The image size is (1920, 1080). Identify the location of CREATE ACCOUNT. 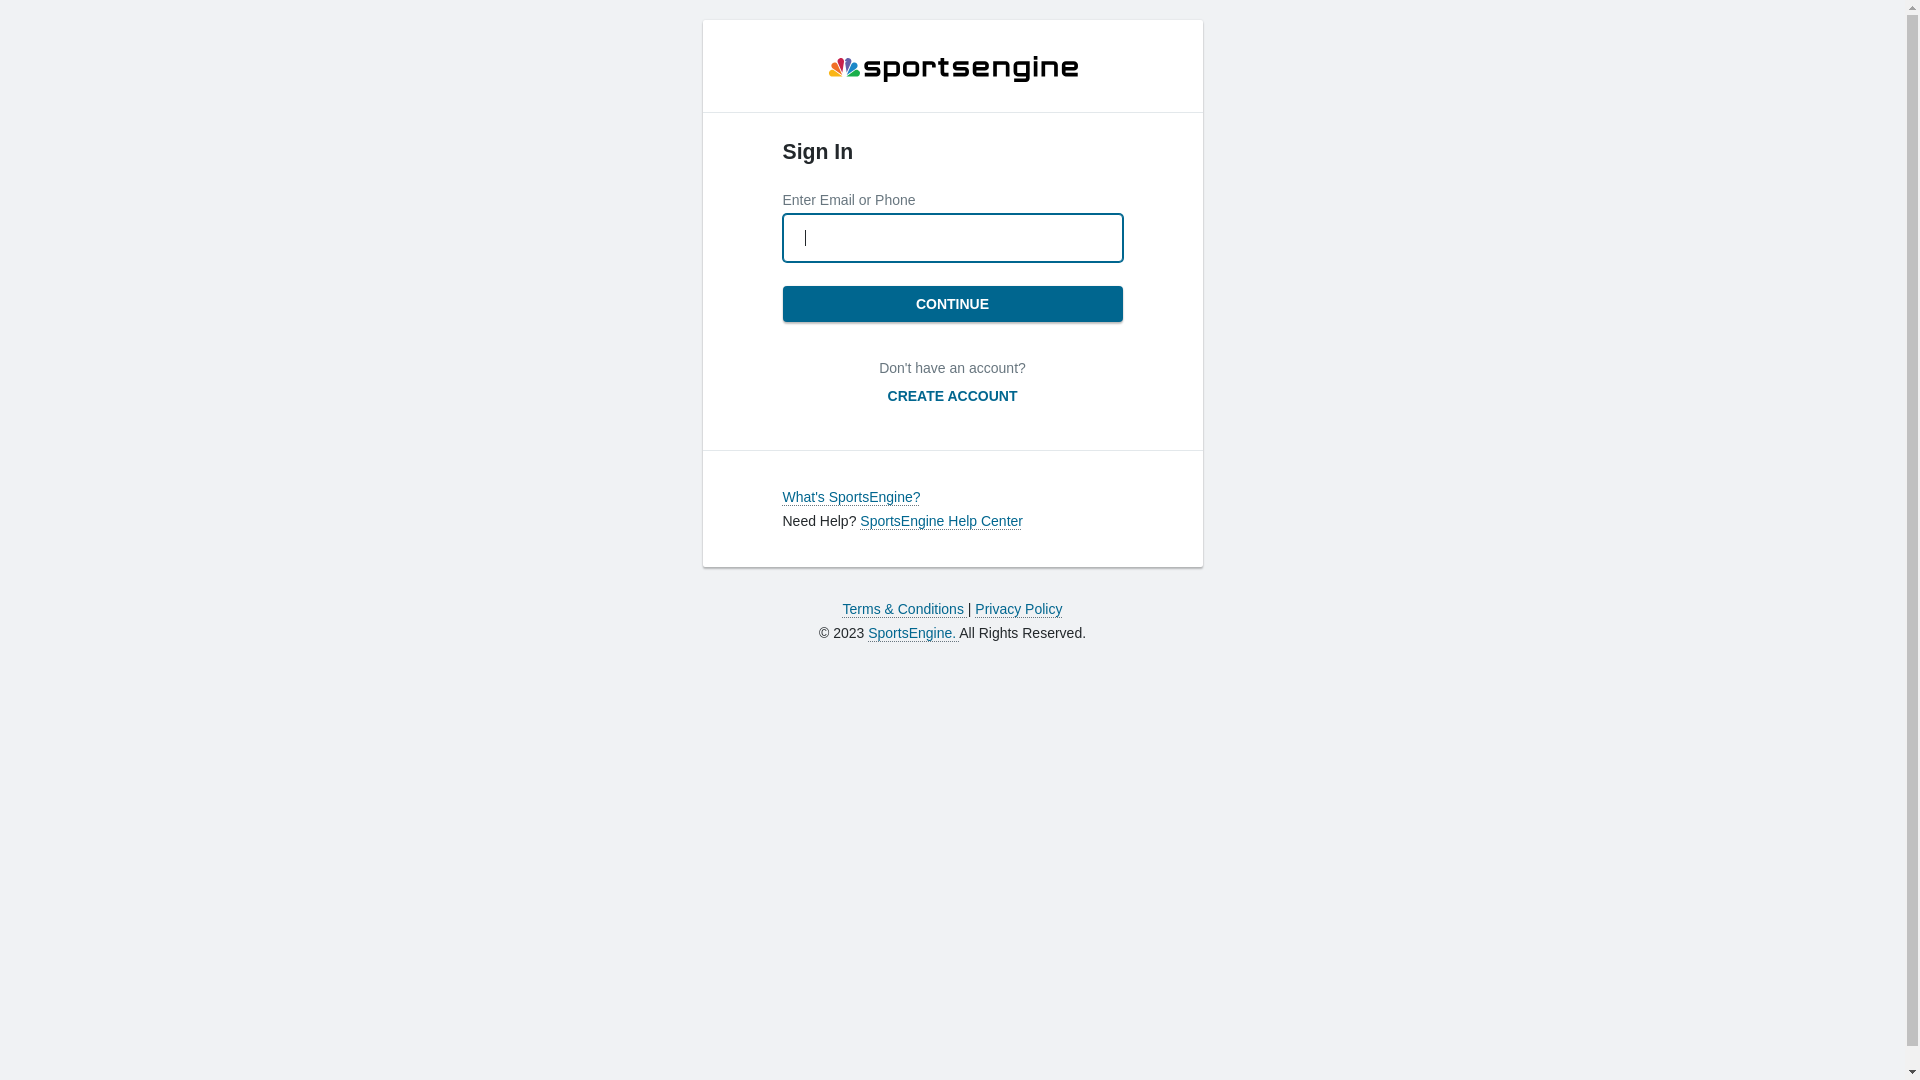
(953, 396).